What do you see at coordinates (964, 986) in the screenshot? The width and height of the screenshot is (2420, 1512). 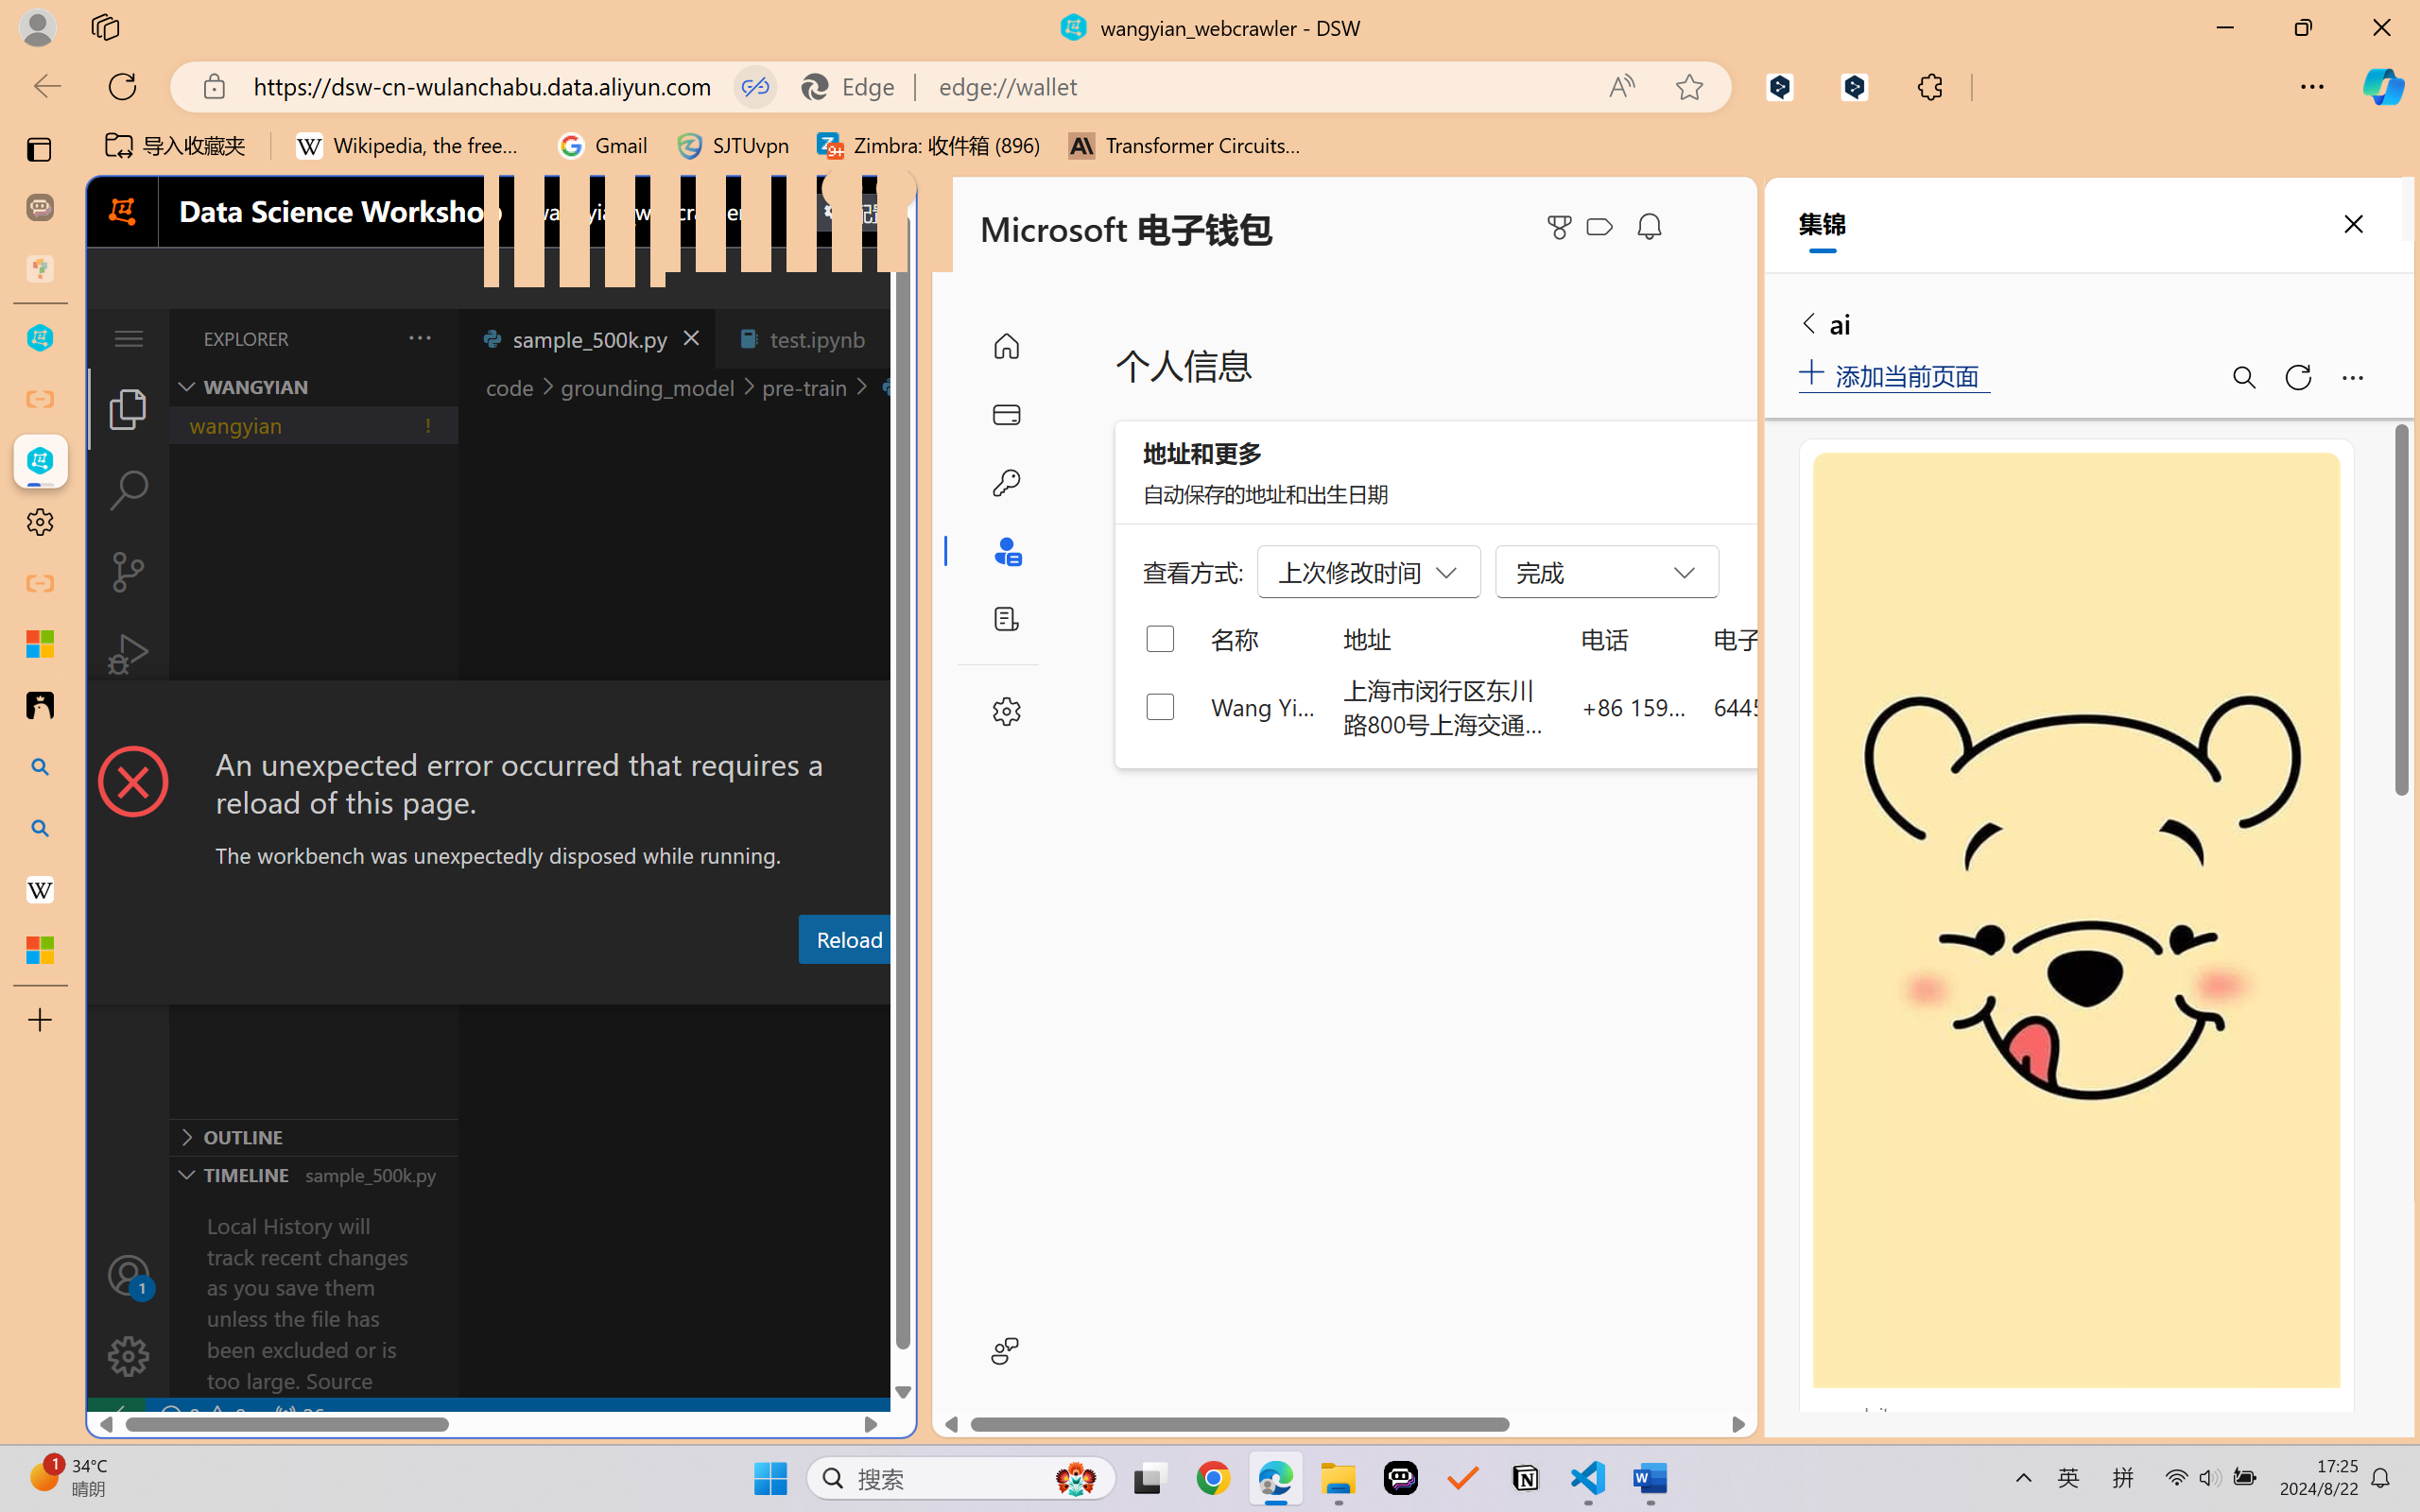 I see `Terminal (Ctrl+`)` at bounding box center [964, 986].